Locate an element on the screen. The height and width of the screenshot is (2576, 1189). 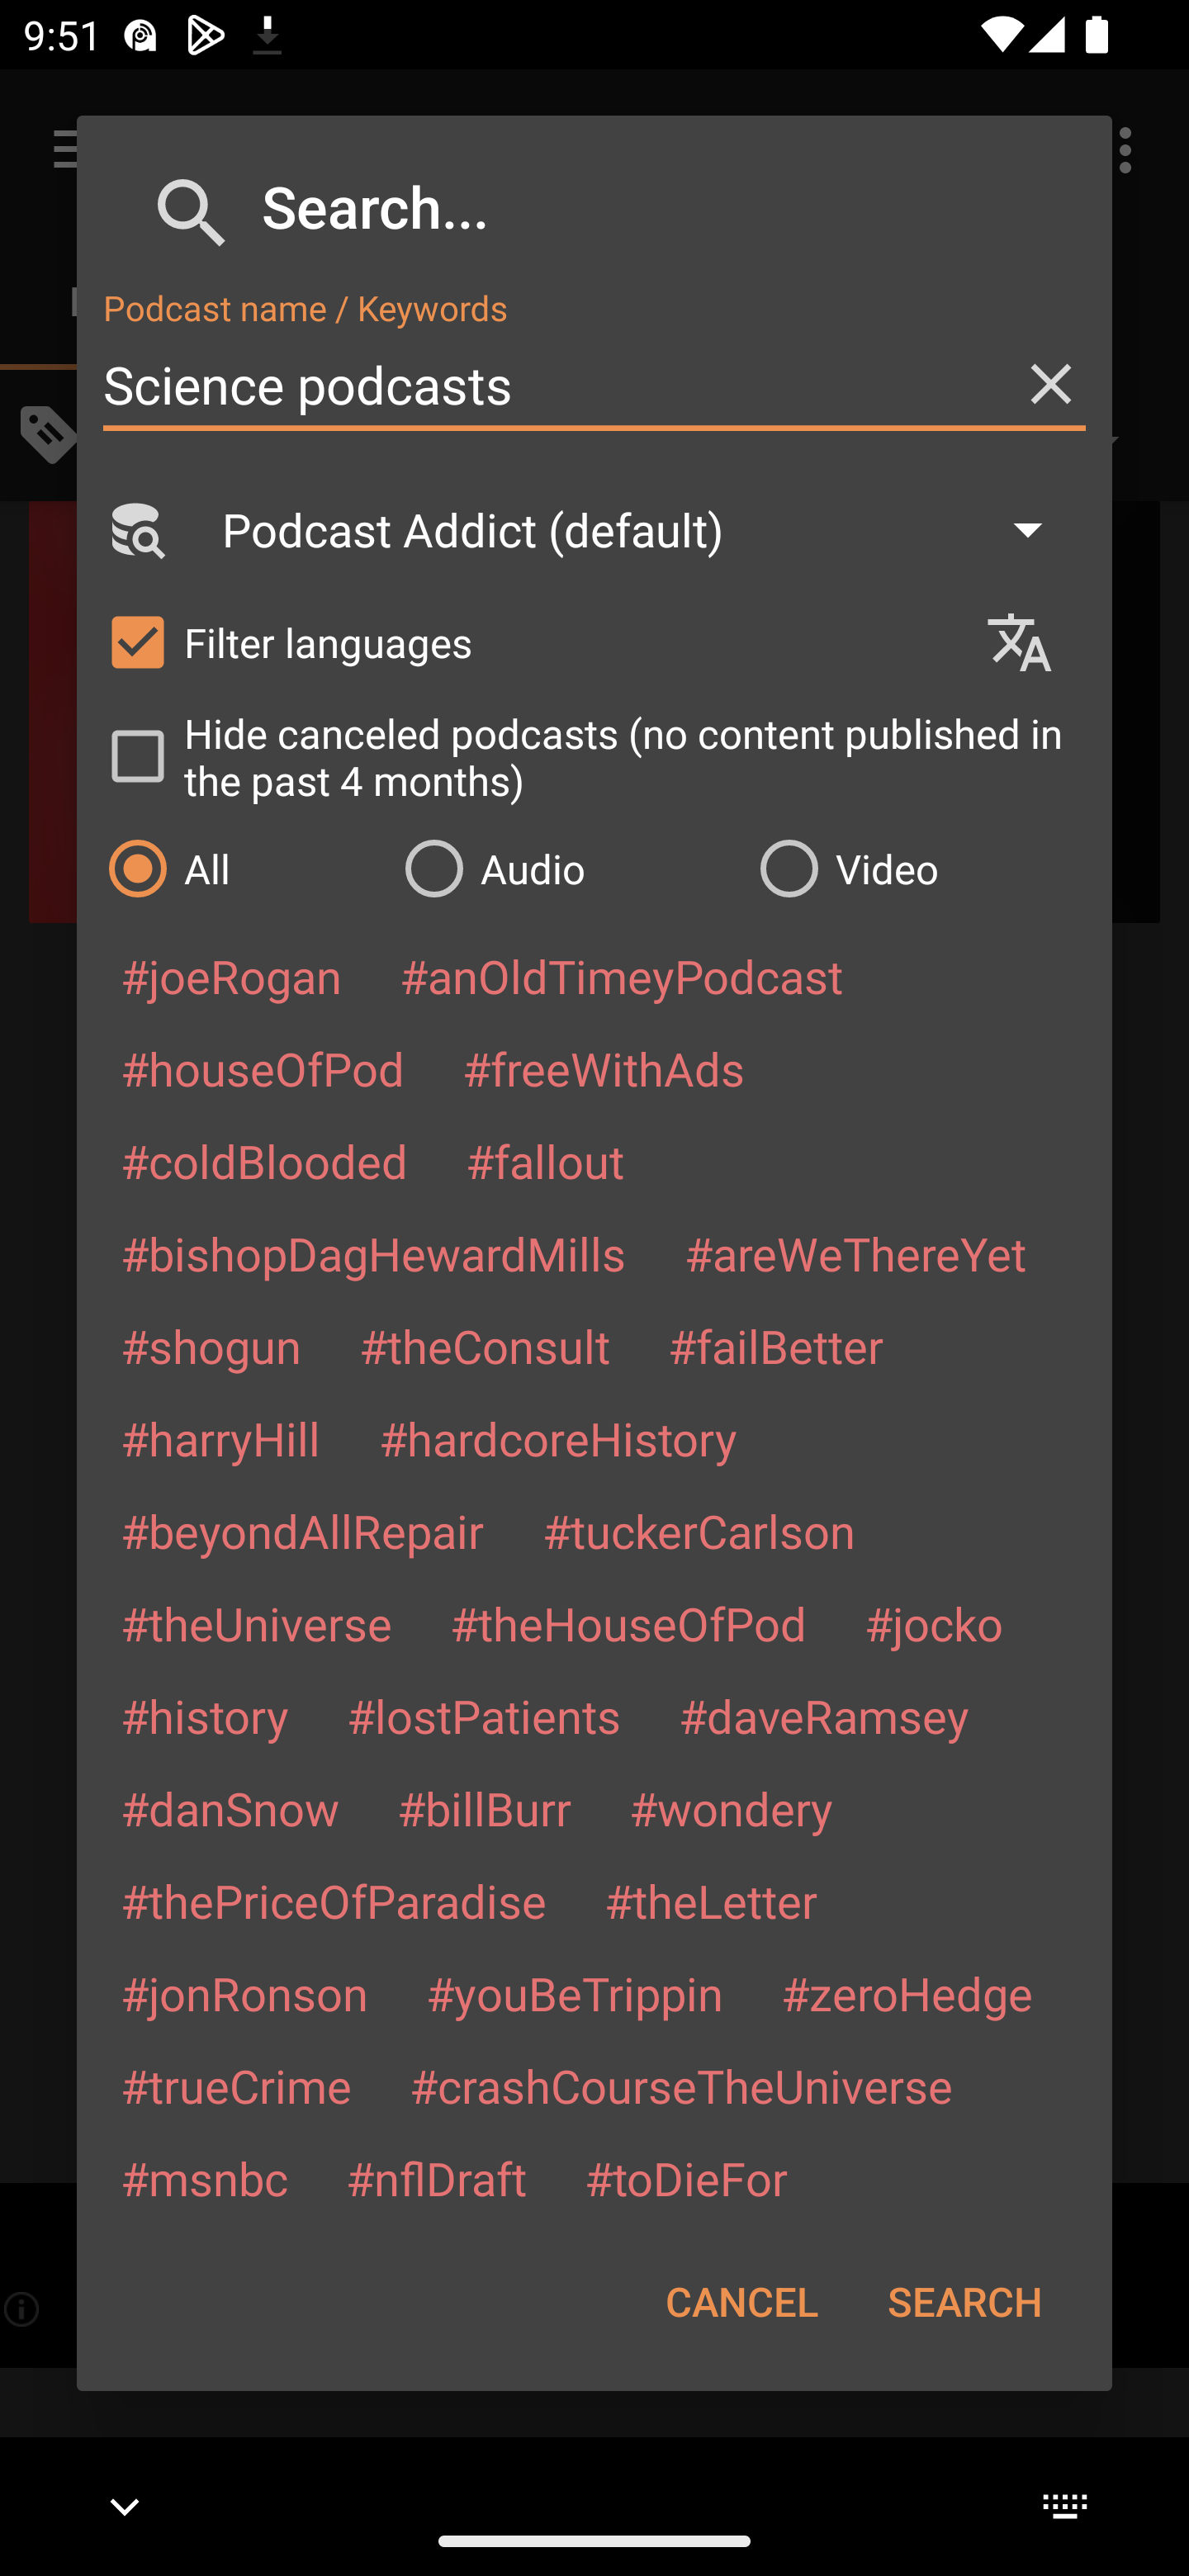
#msnbc is located at coordinates (203, 2177).